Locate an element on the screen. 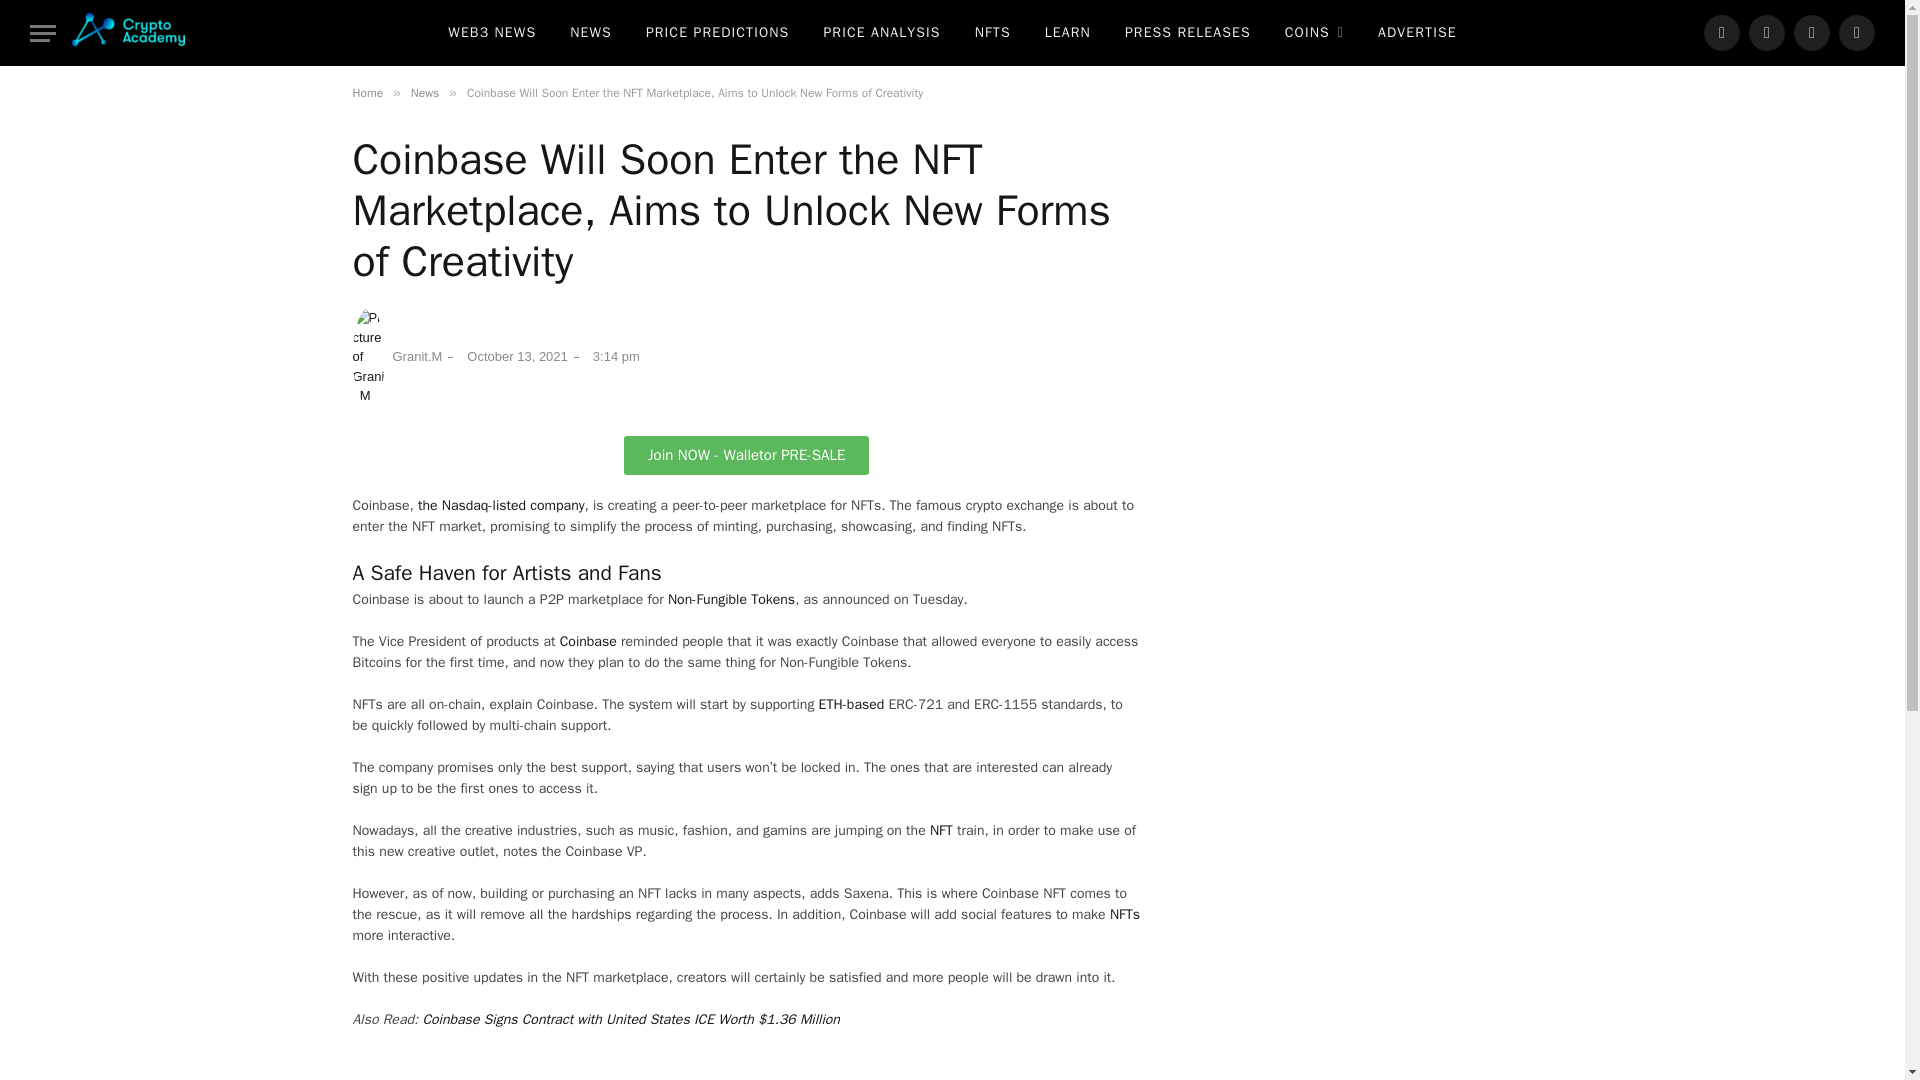  Granit.M is located at coordinates (396, 356).